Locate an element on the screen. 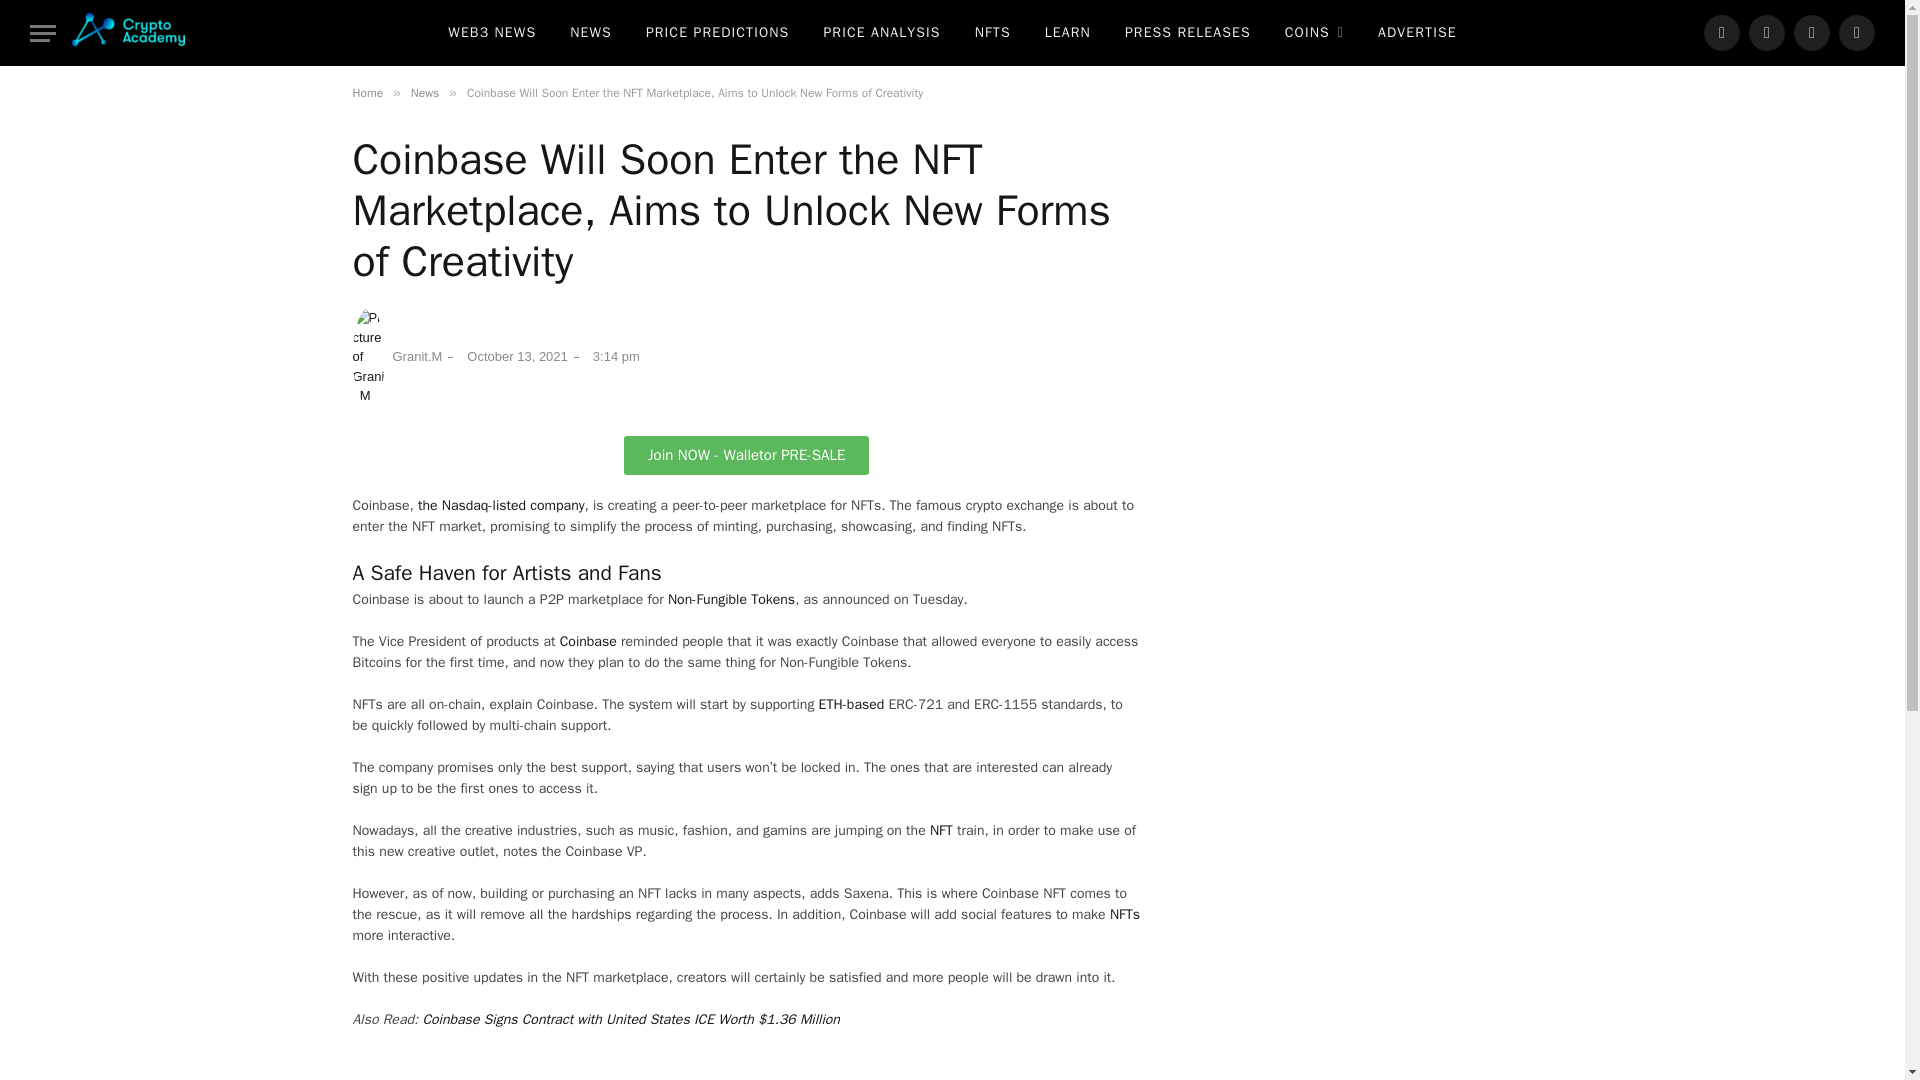  Granit.M is located at coordinates (396, 356).